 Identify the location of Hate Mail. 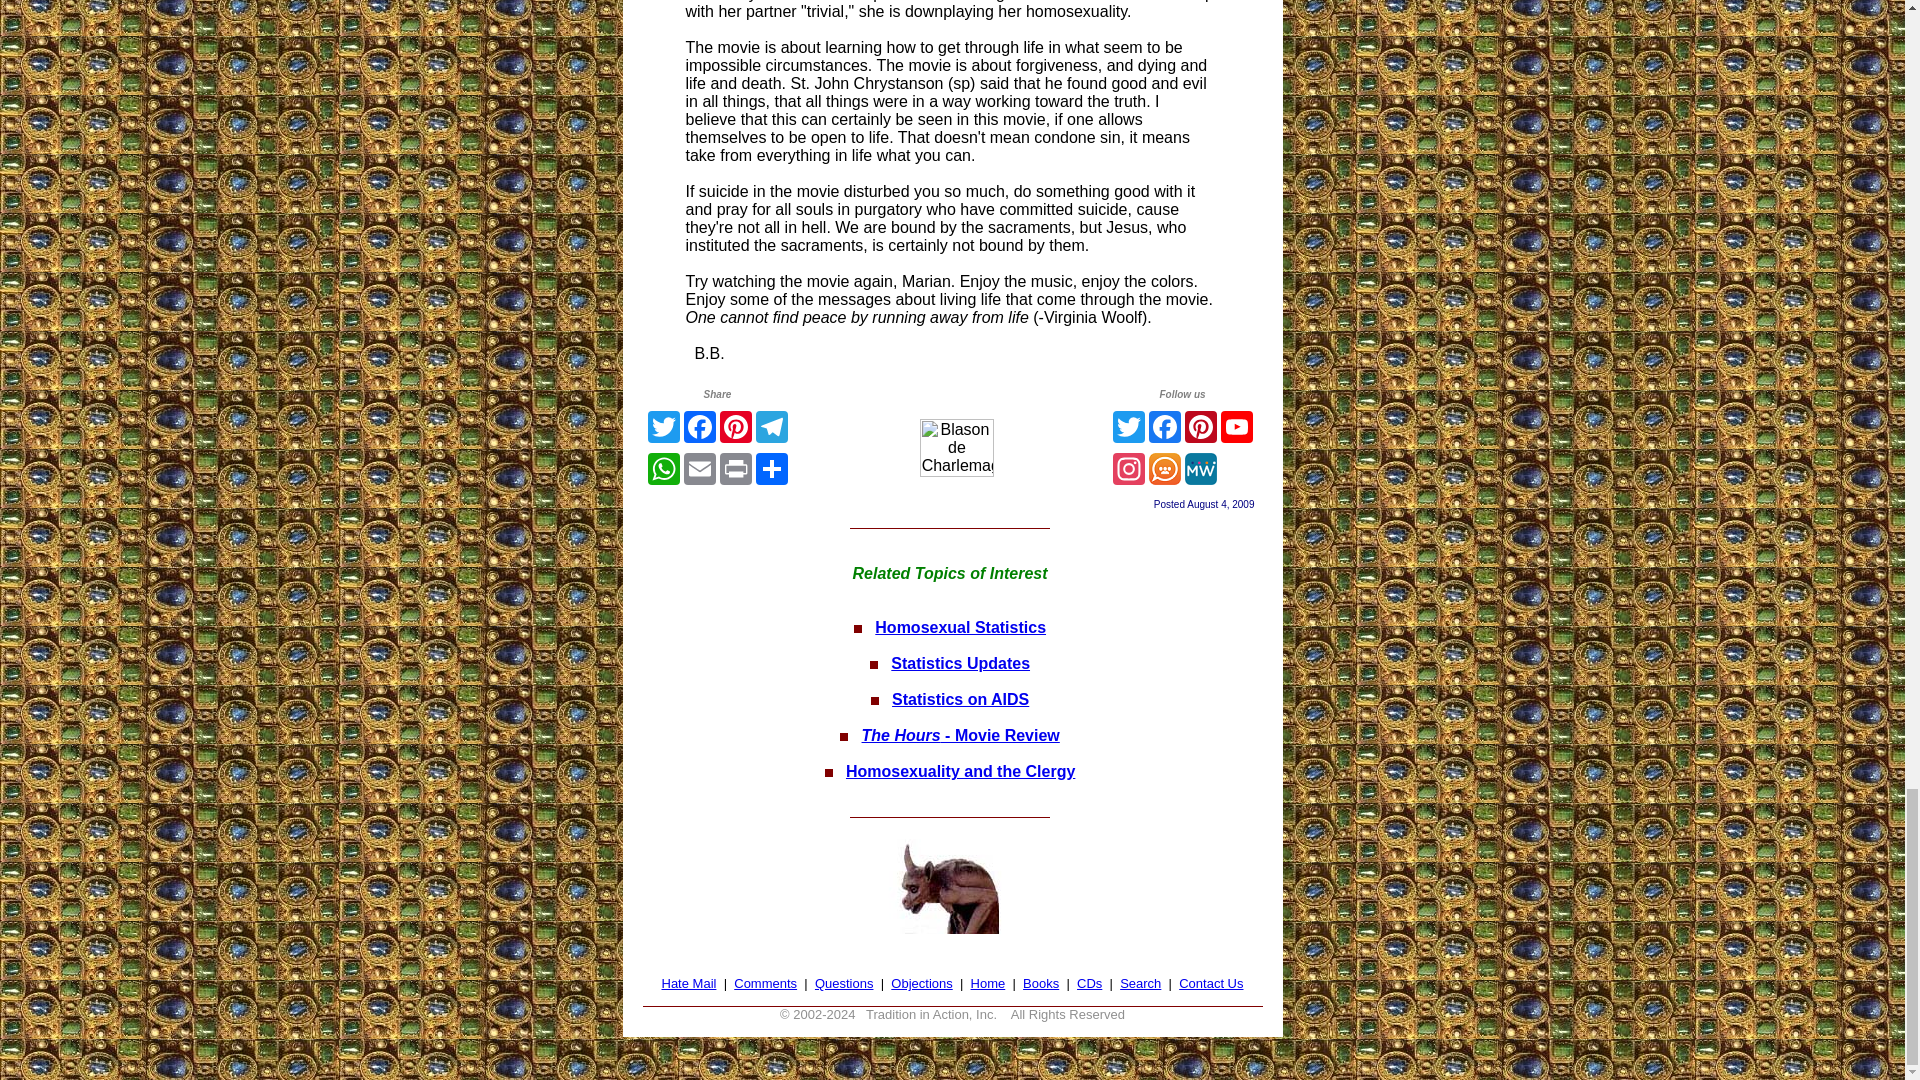
(689, 984).